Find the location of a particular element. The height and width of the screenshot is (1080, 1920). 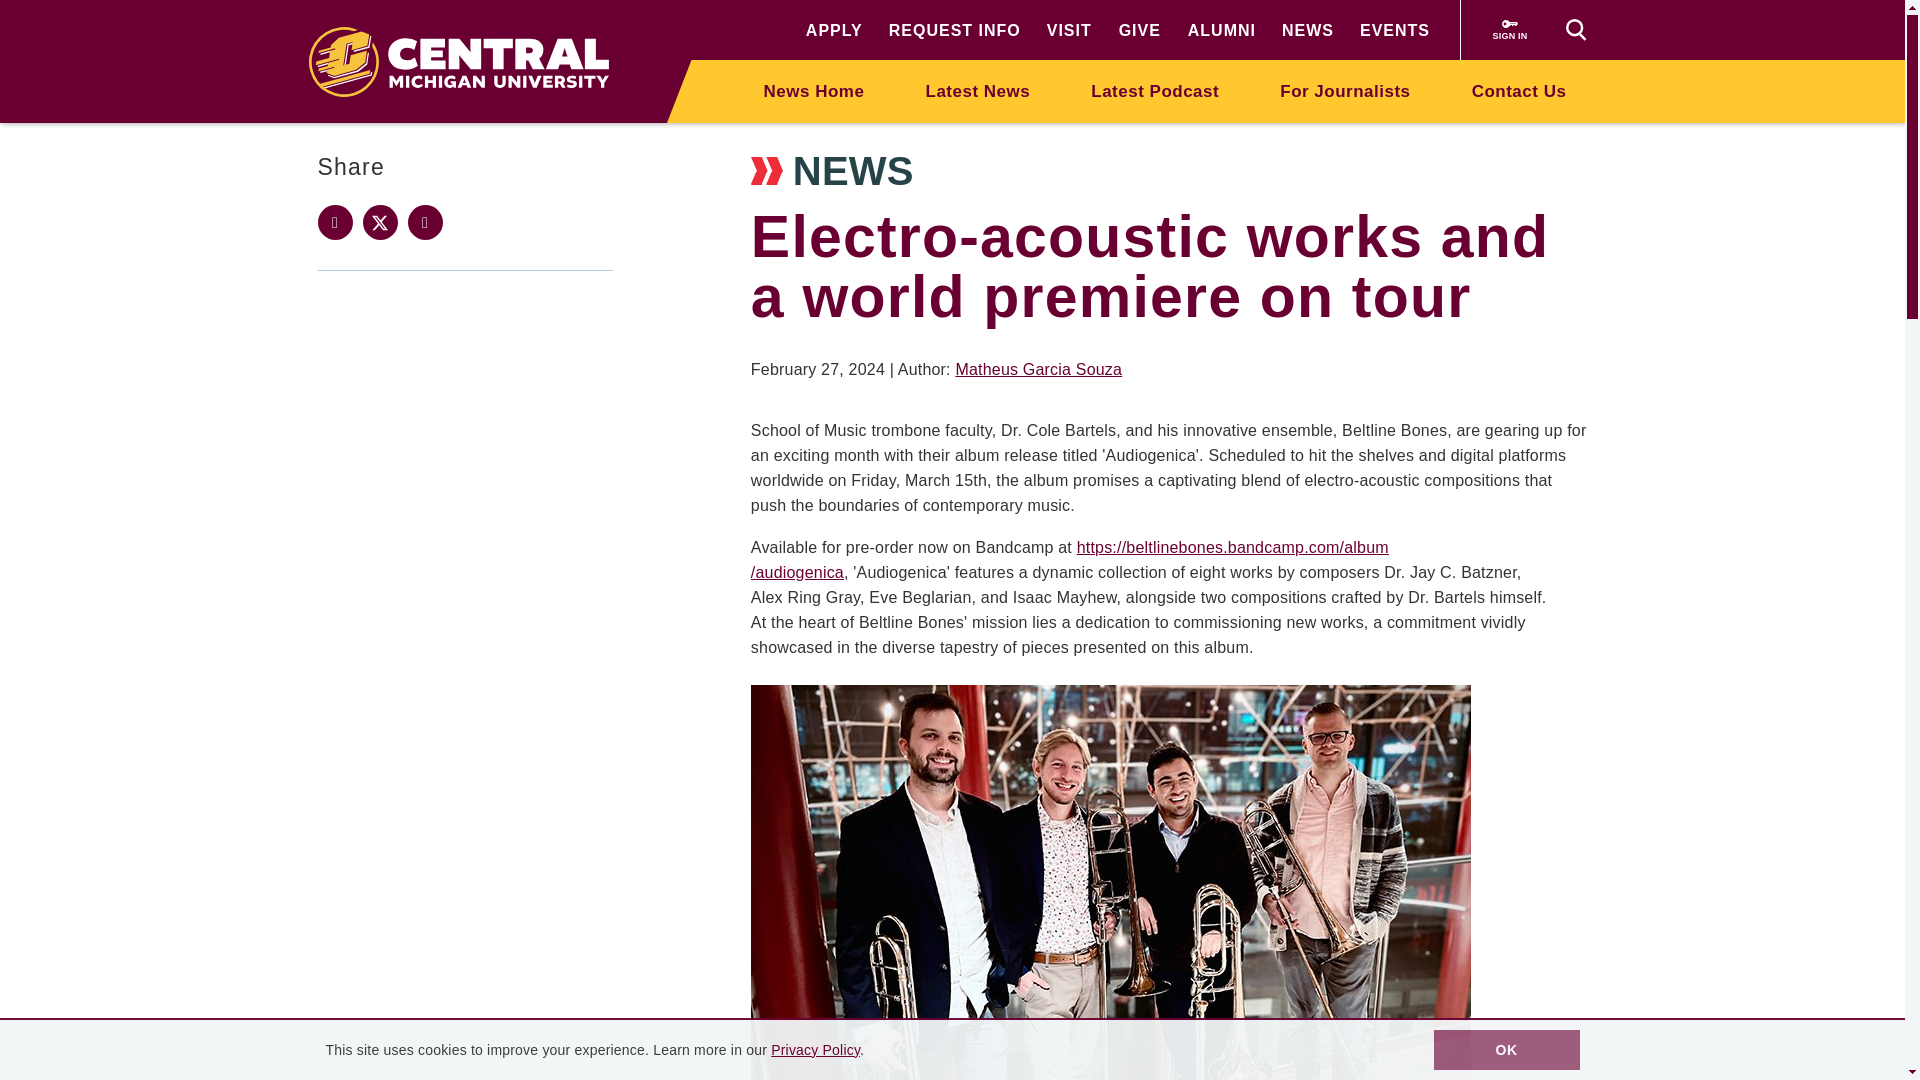

Matheus Garcia Souza is located at coordinates (1038, 369).